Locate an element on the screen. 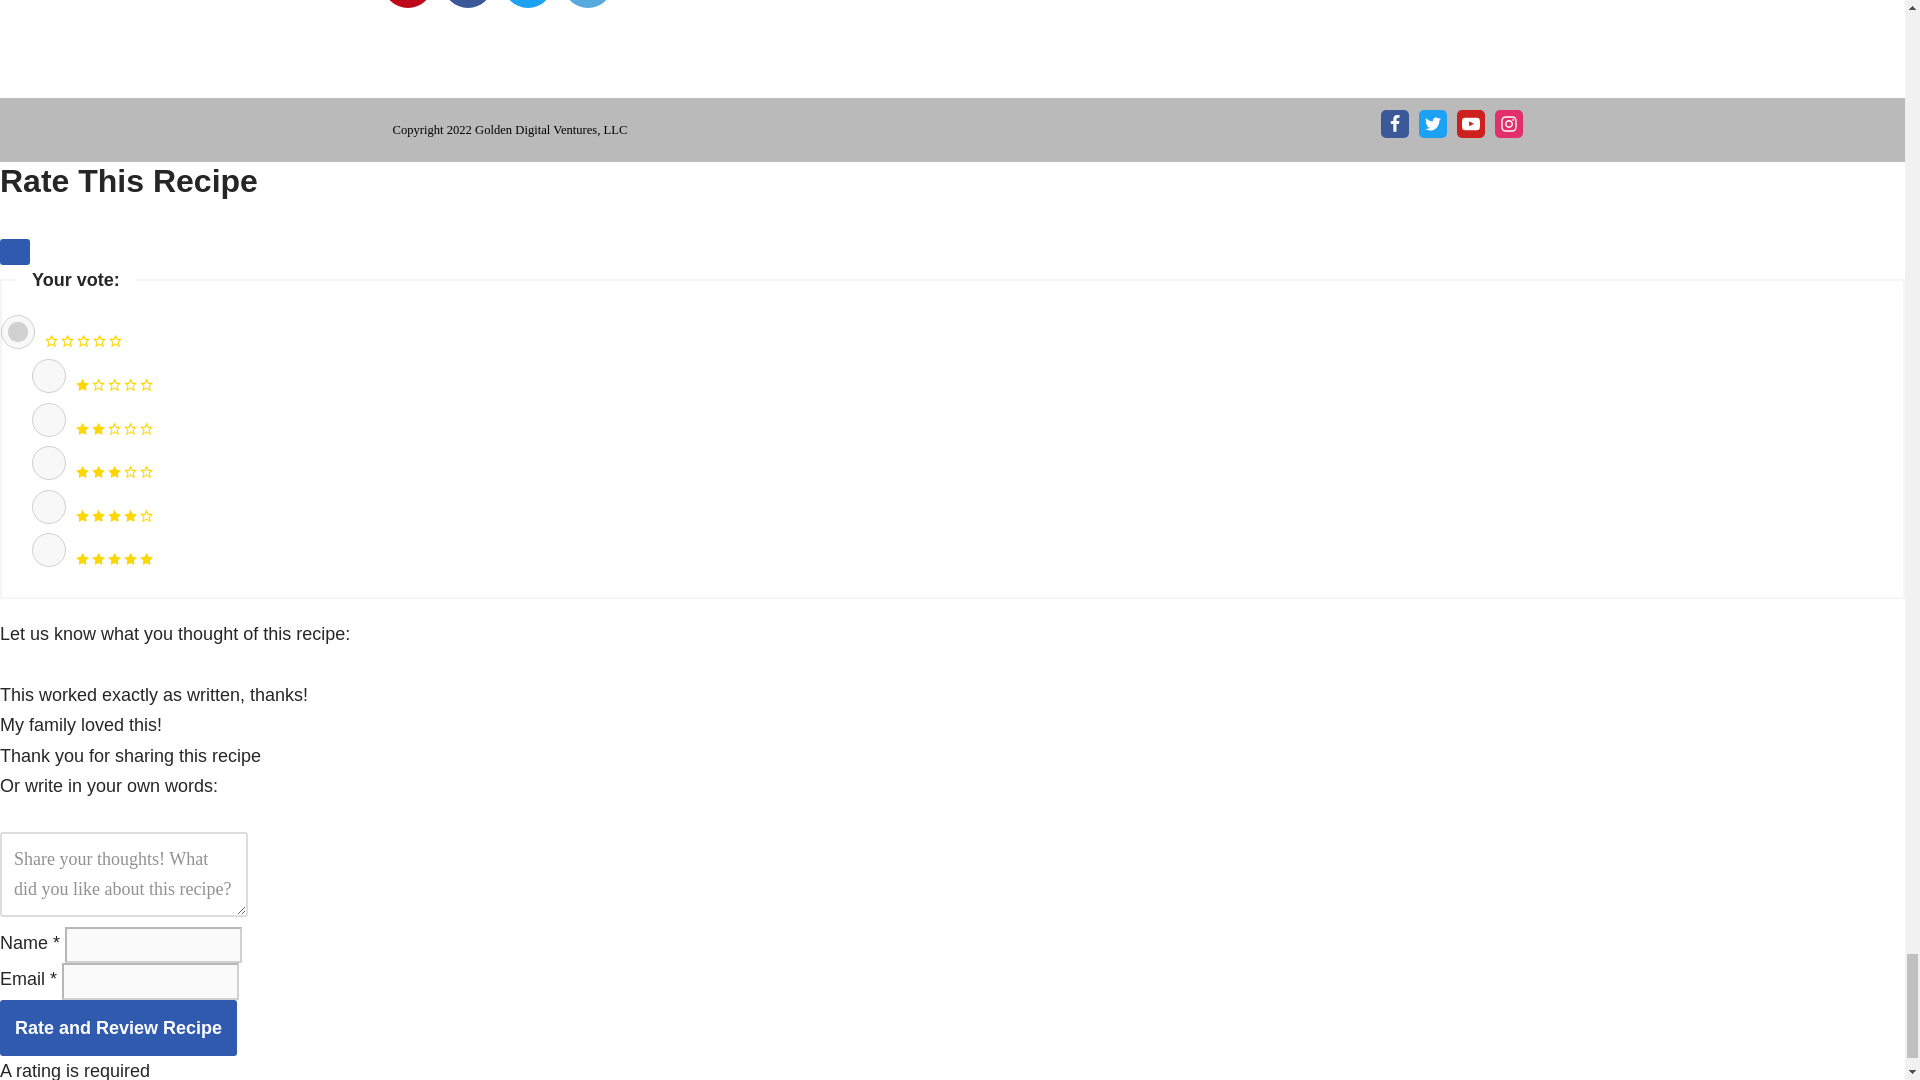  5 is located at coordinates (48, 550).